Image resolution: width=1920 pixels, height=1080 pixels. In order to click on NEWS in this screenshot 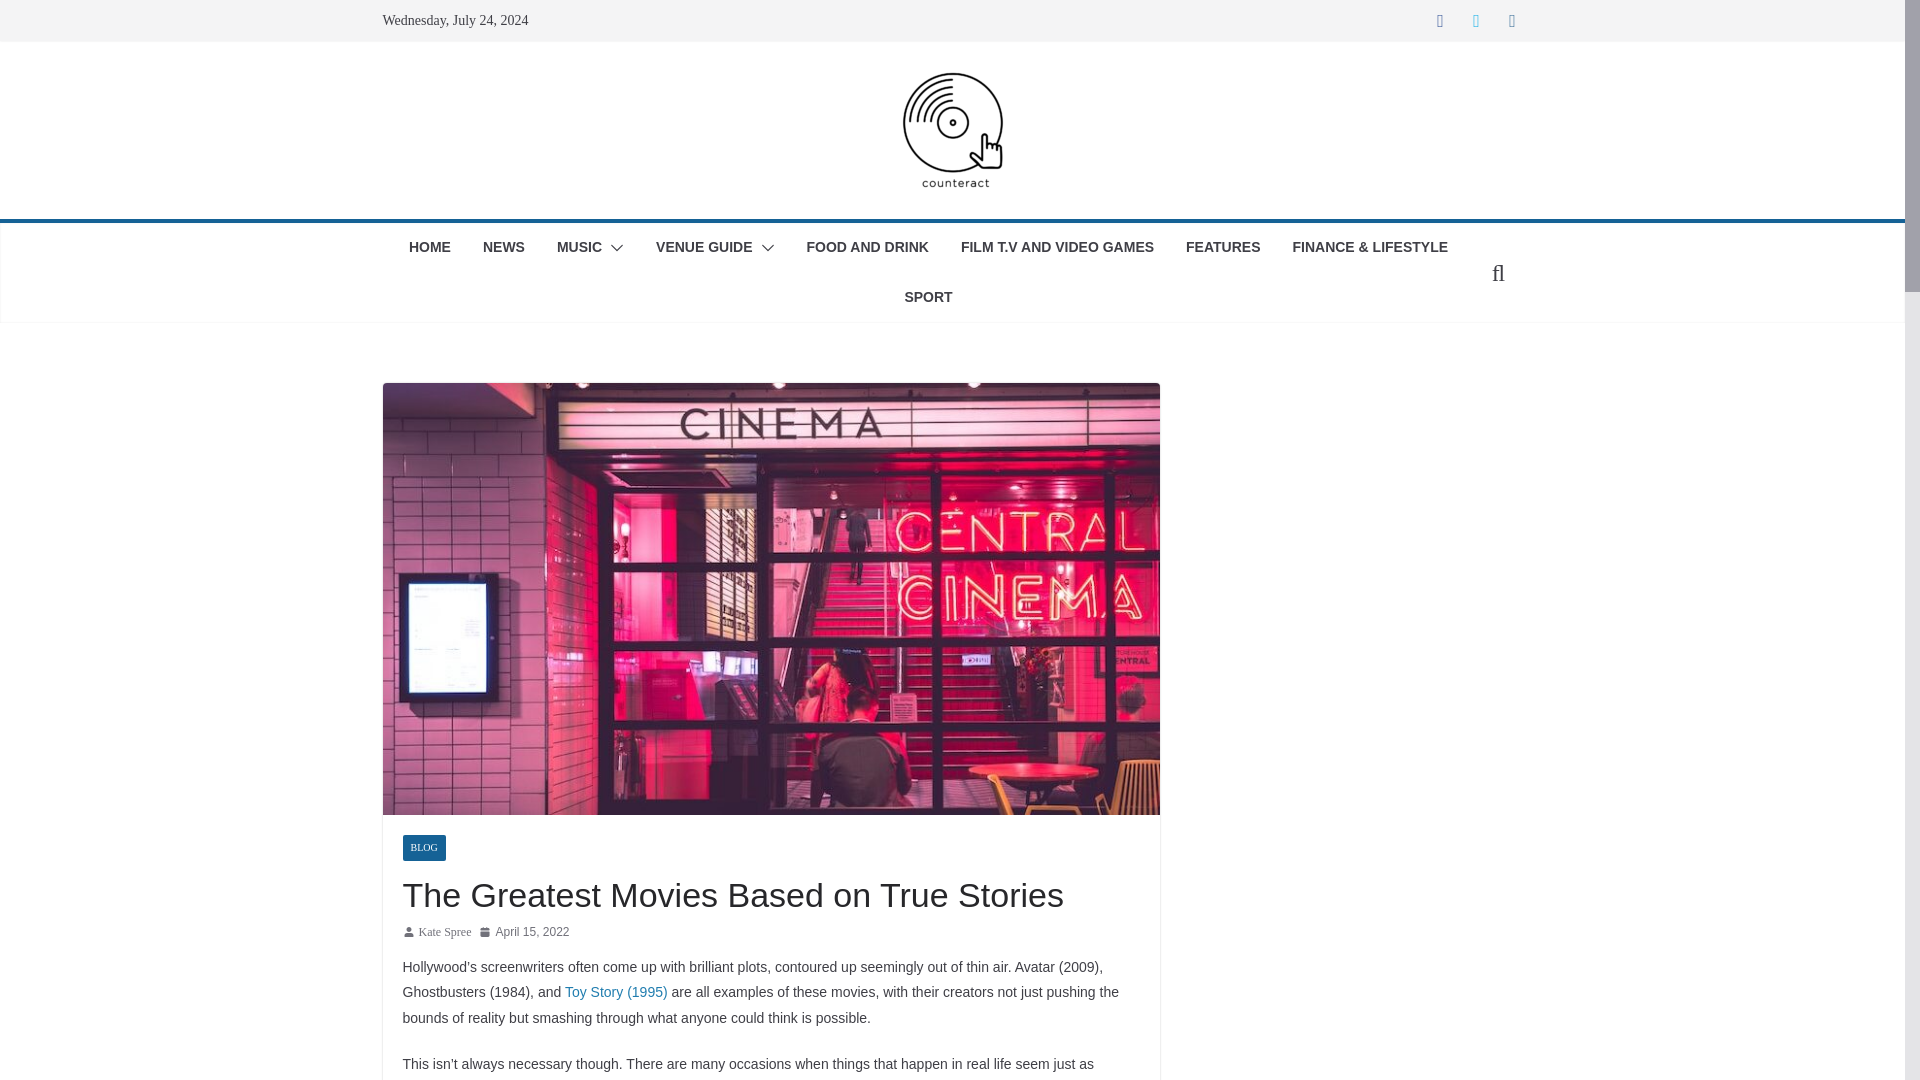, I will do `click(504, 248)`.